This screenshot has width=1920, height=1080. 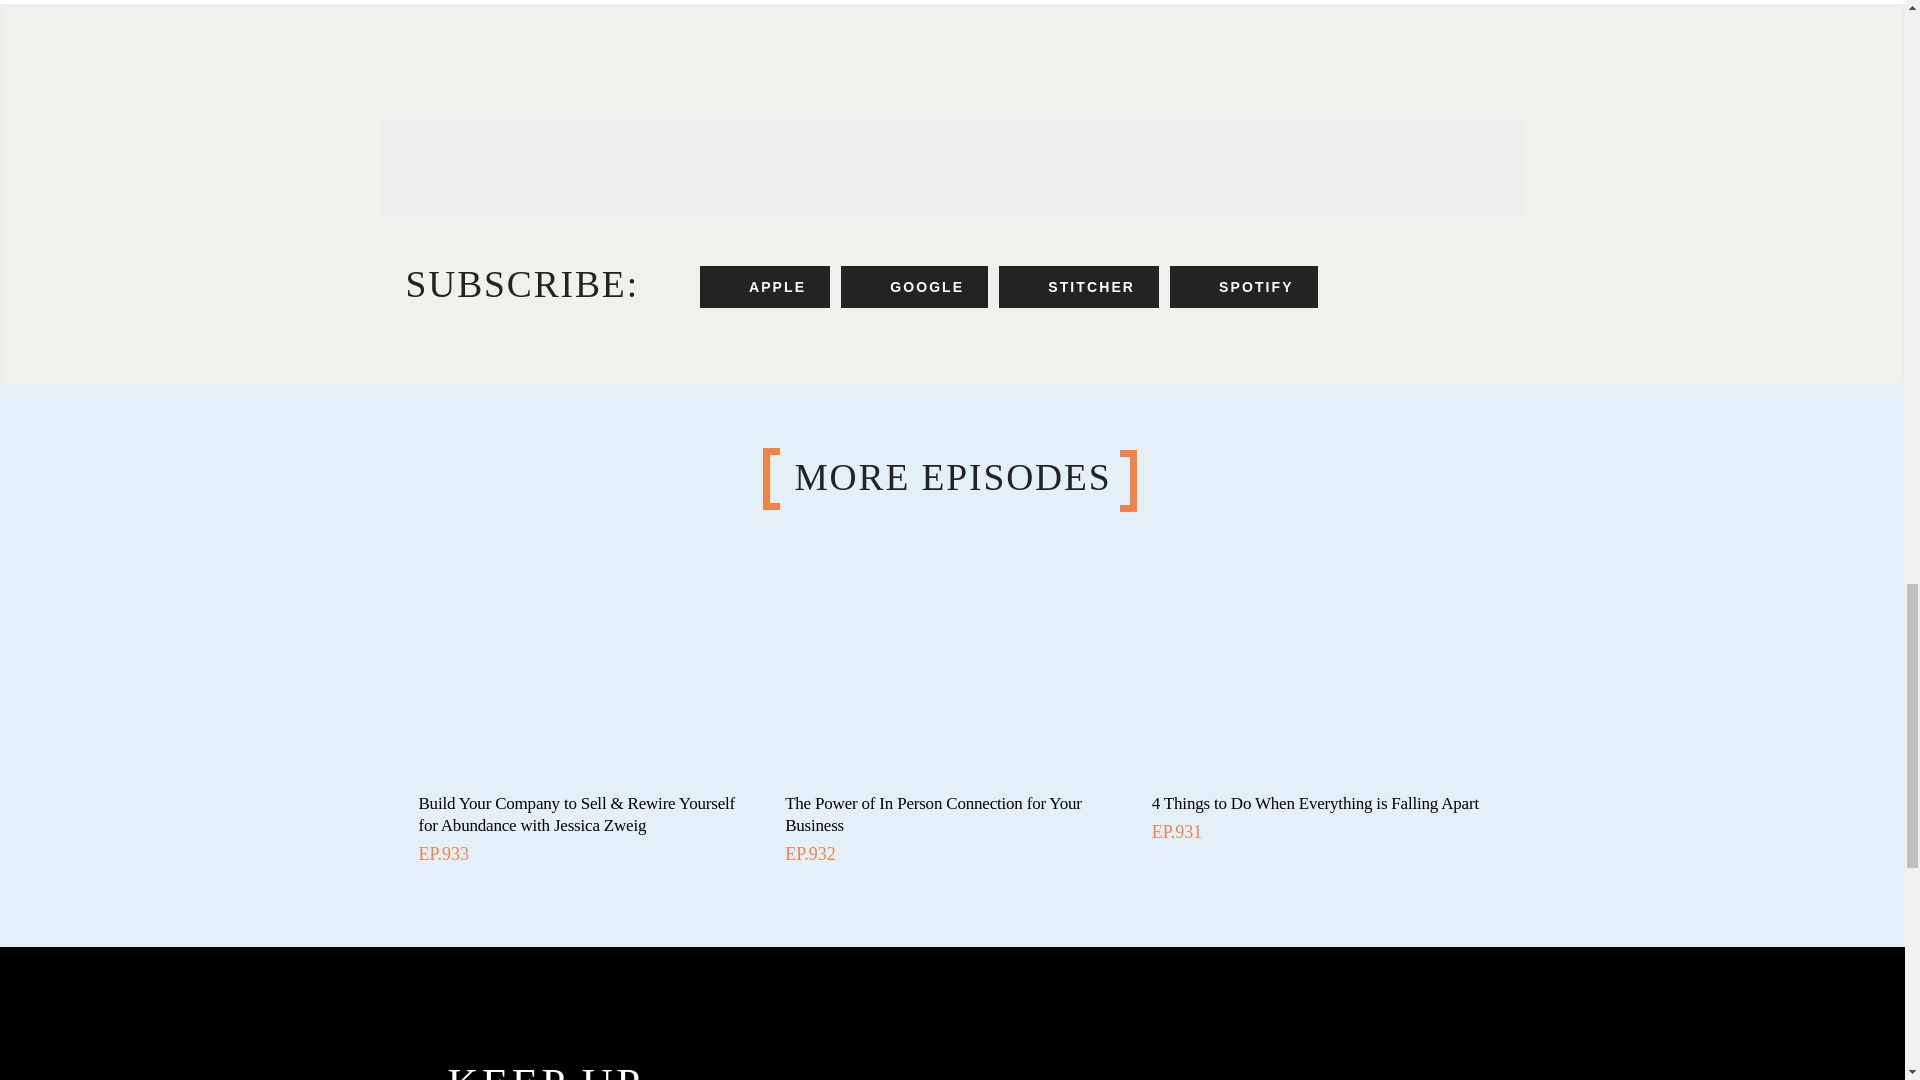 What do you see at coordinates (1243, 286) in the screenshot?
I see `SPOTIFY` at bounding box center [1243, 286].